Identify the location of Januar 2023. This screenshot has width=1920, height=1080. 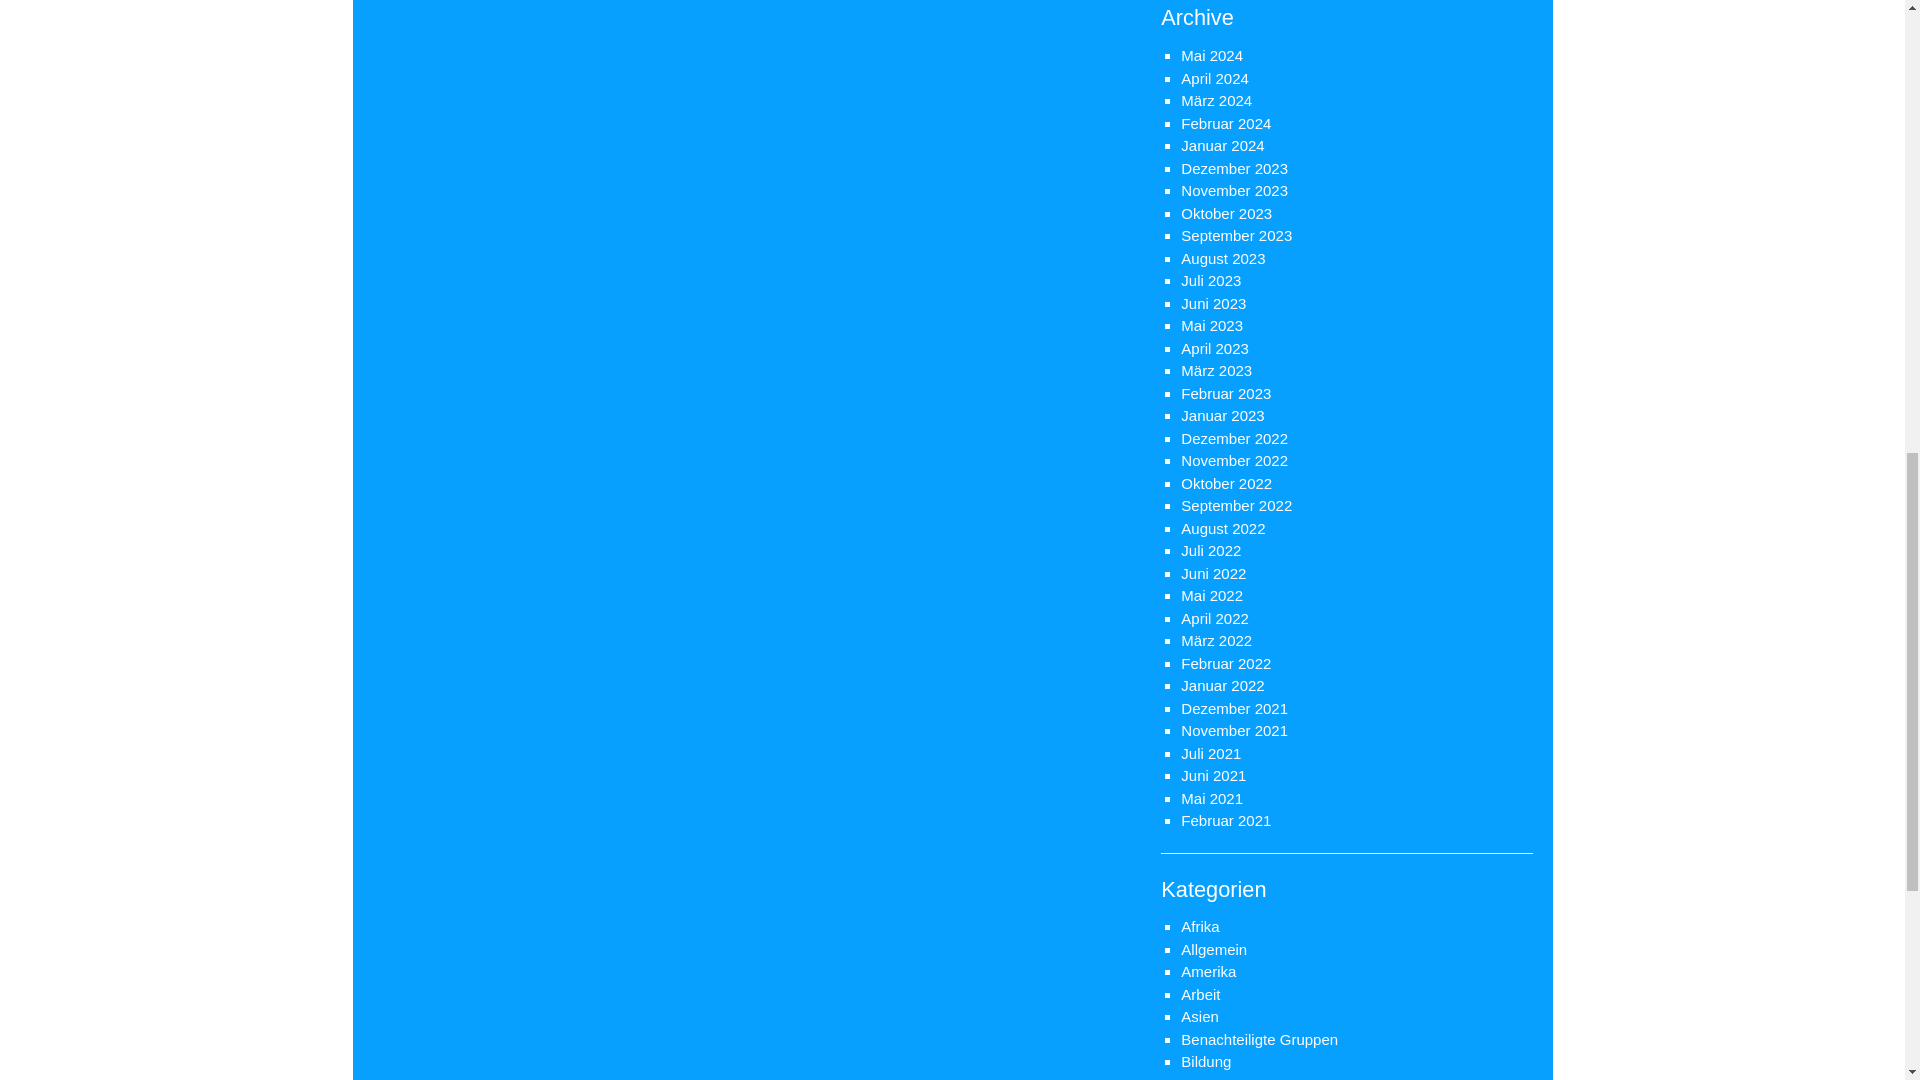
(1222, 416).